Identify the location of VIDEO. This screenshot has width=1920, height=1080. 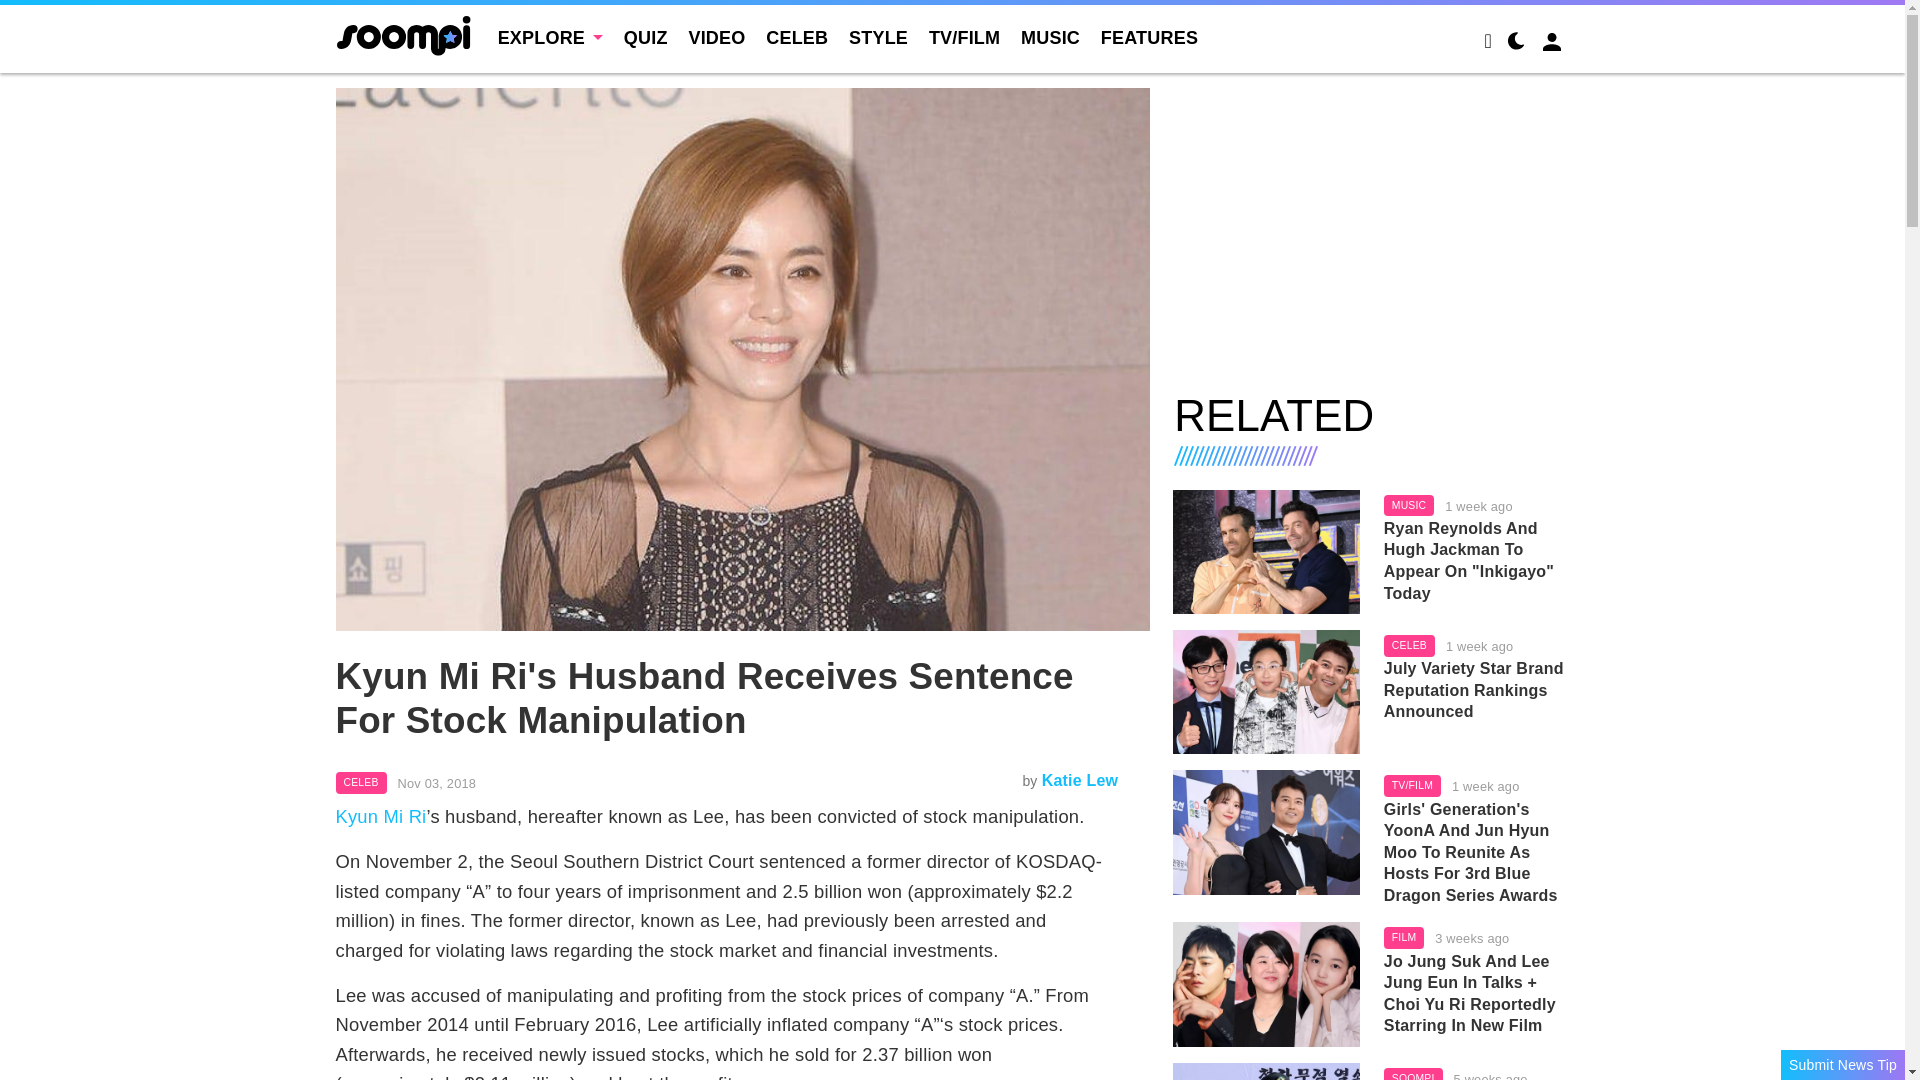
(716, 38).